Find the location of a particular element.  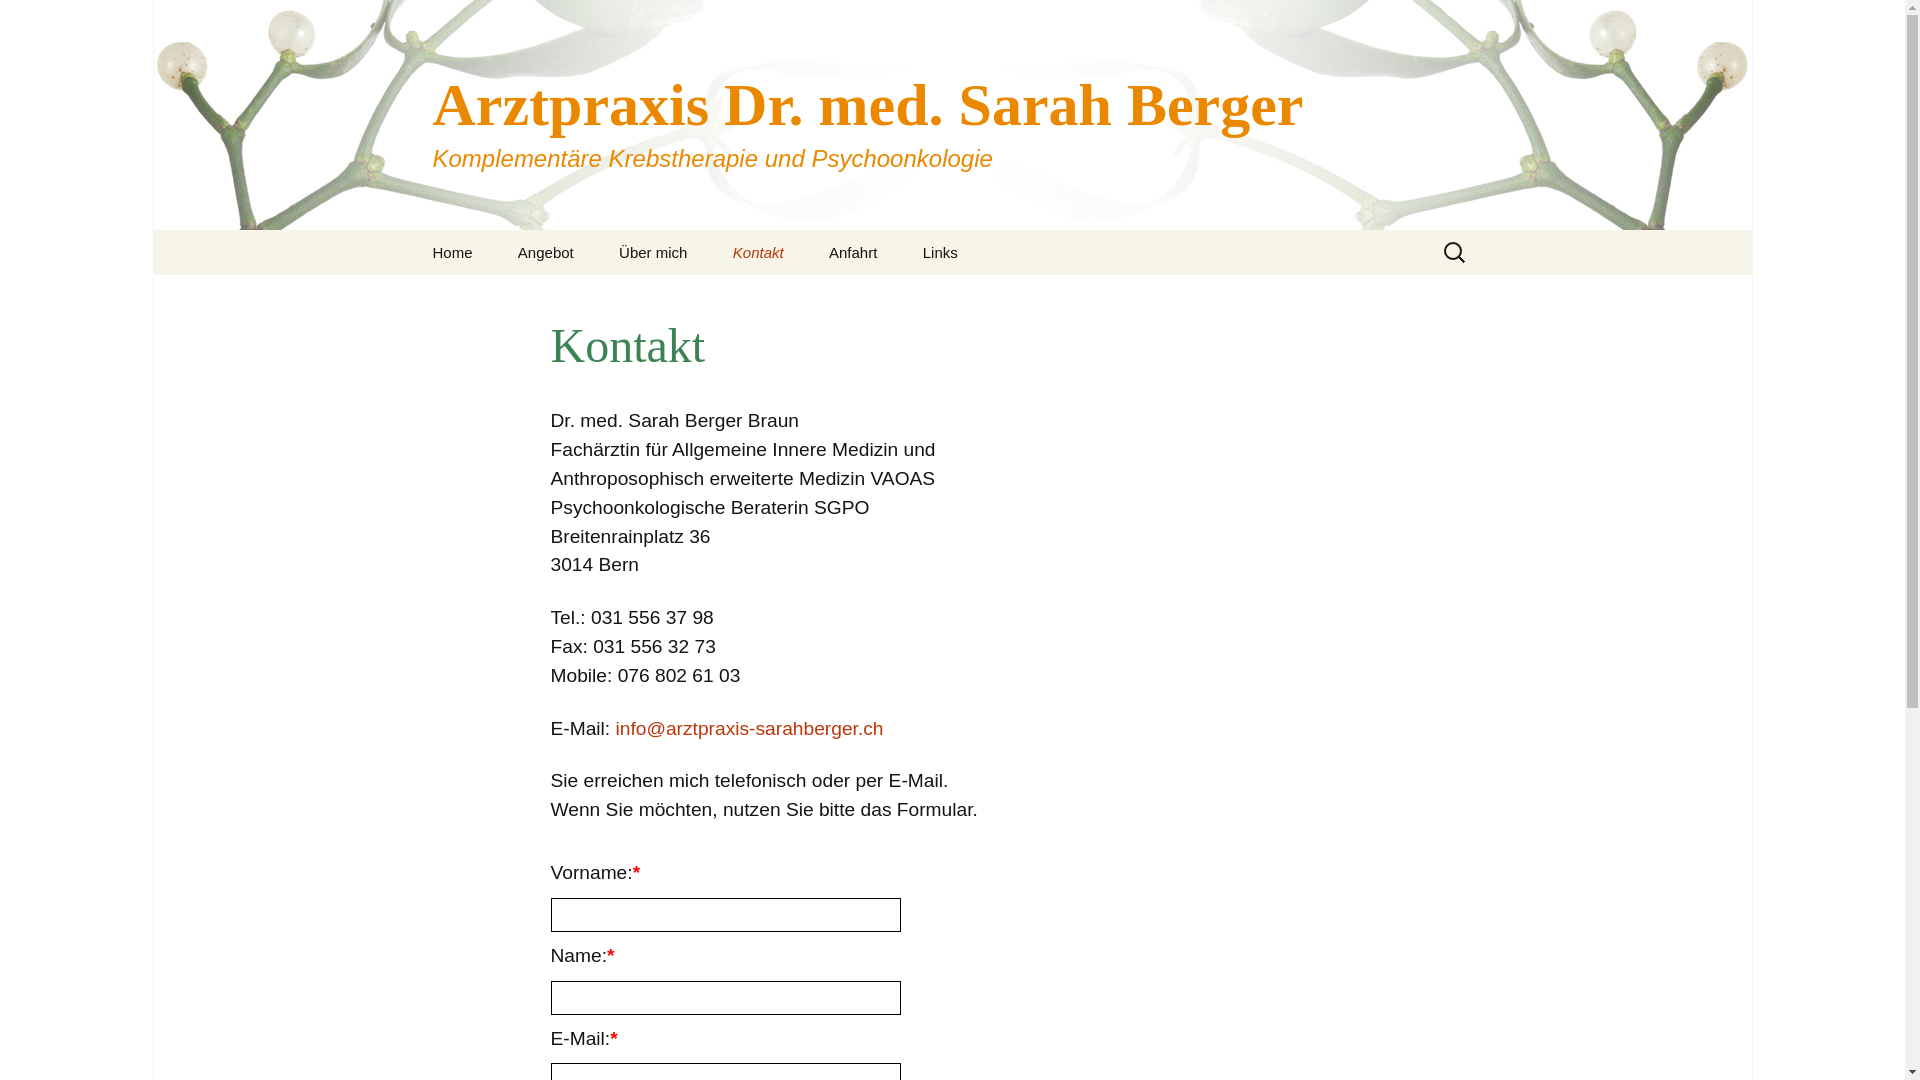

Home is located at coordinates (452, 252).